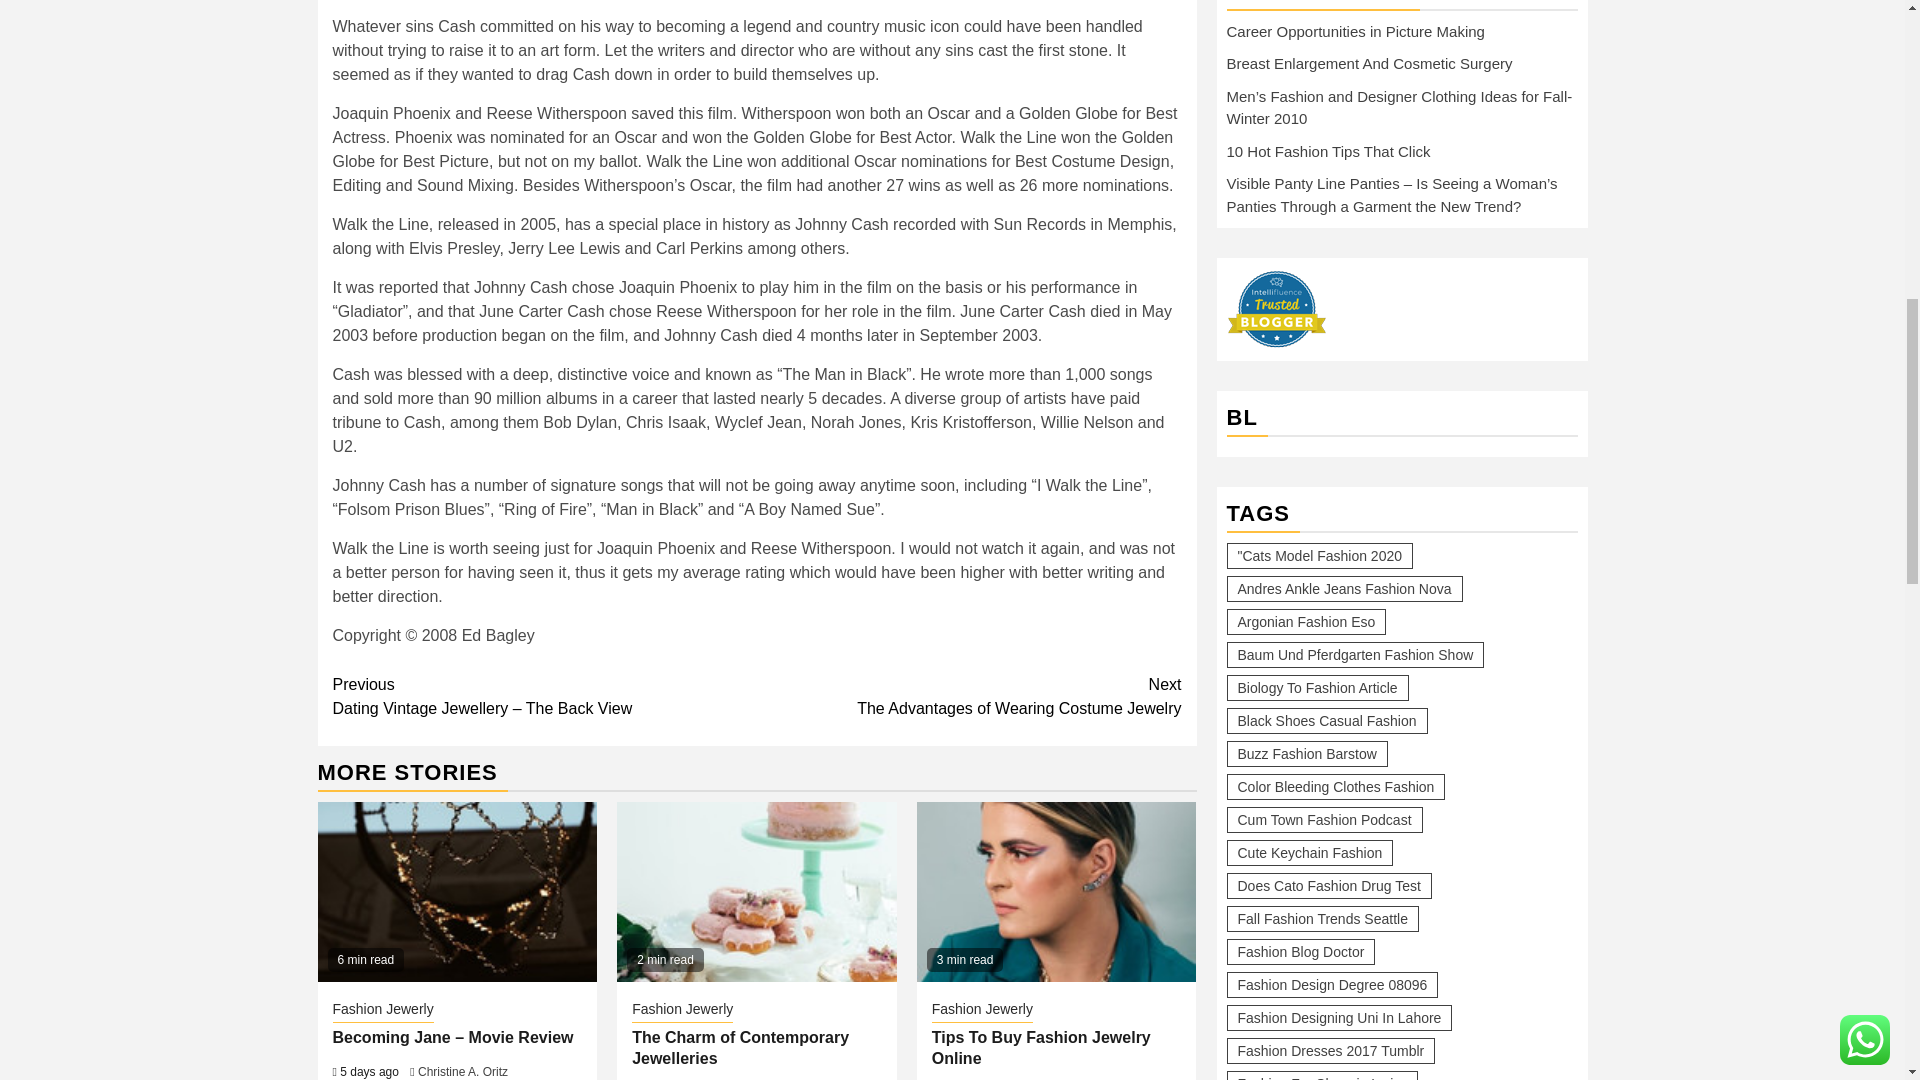  Describe the element at coordinates (756, 892) in the screenshot. I see `The Charm of Contemporary Jewelleries` at that location.